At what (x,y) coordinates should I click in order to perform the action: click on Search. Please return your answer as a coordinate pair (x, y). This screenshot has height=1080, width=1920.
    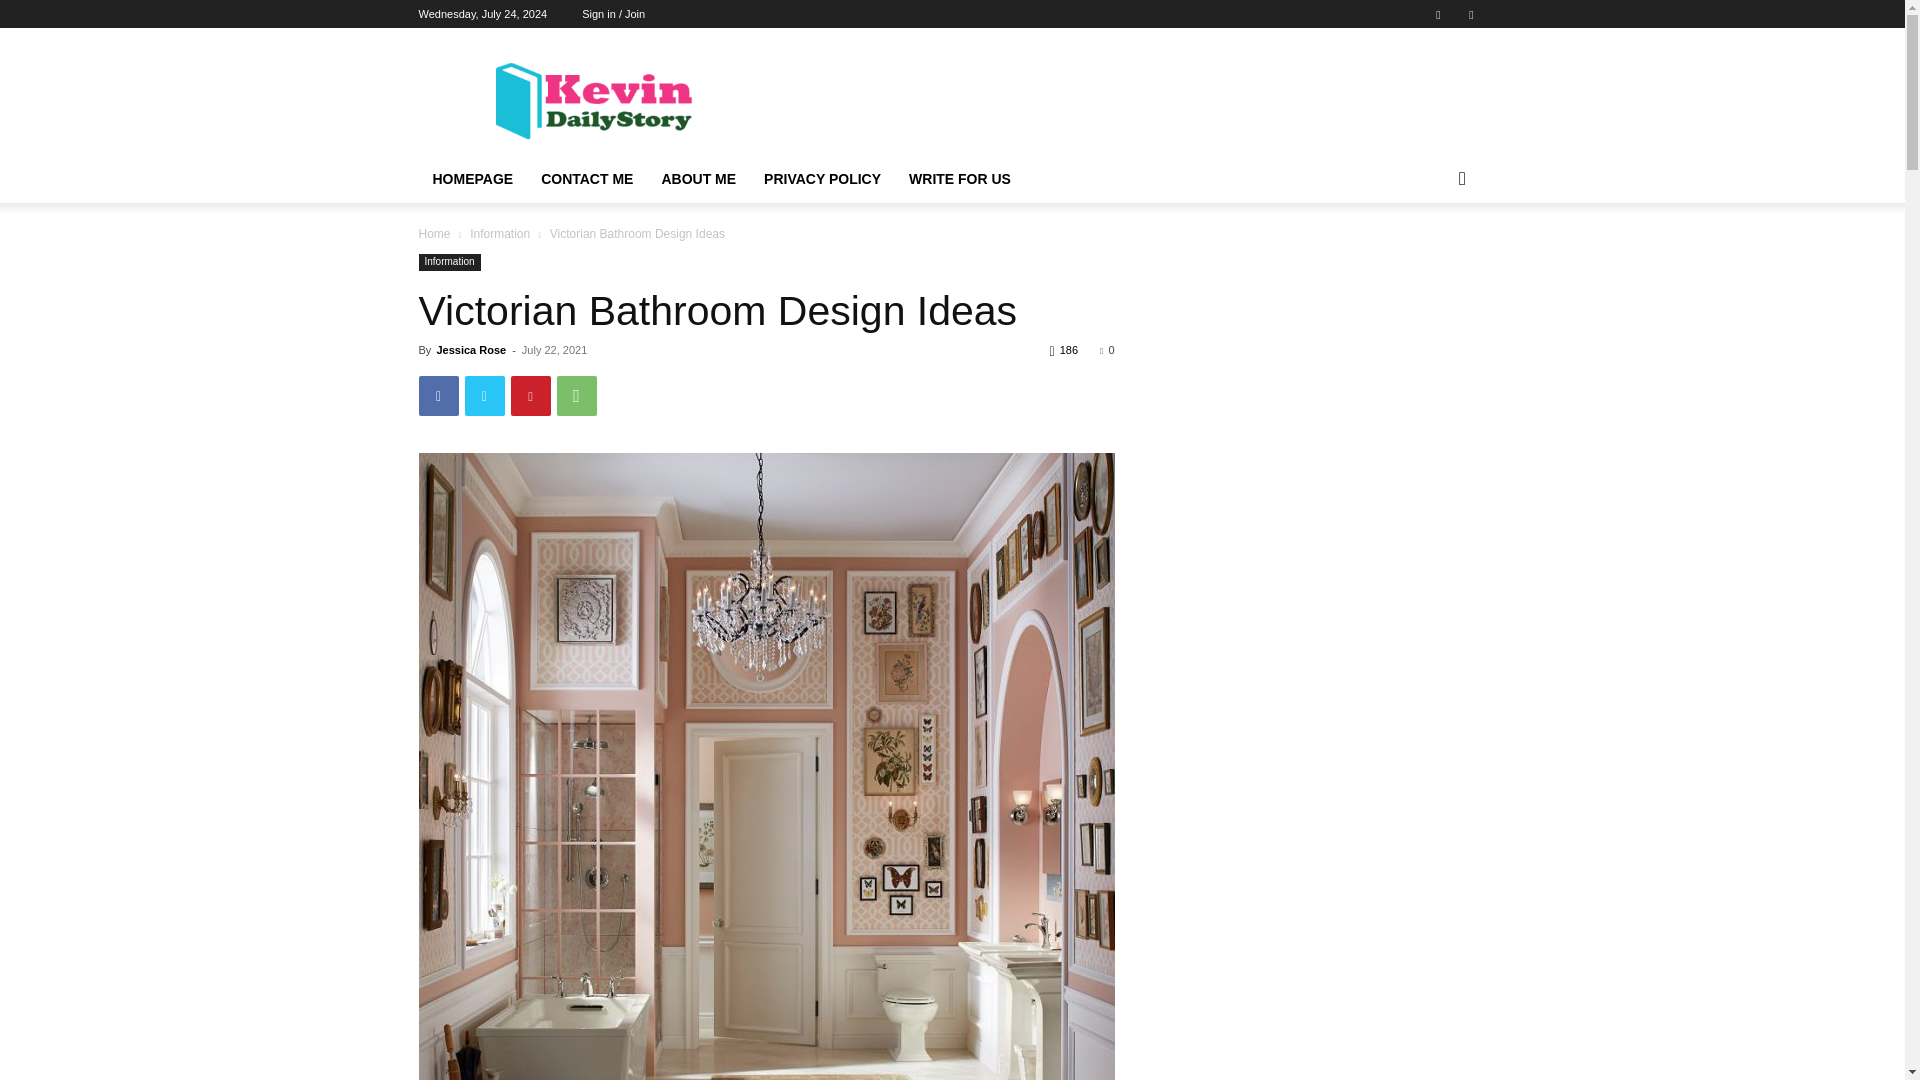
    Looking at the image, I should click on (1430, 259).